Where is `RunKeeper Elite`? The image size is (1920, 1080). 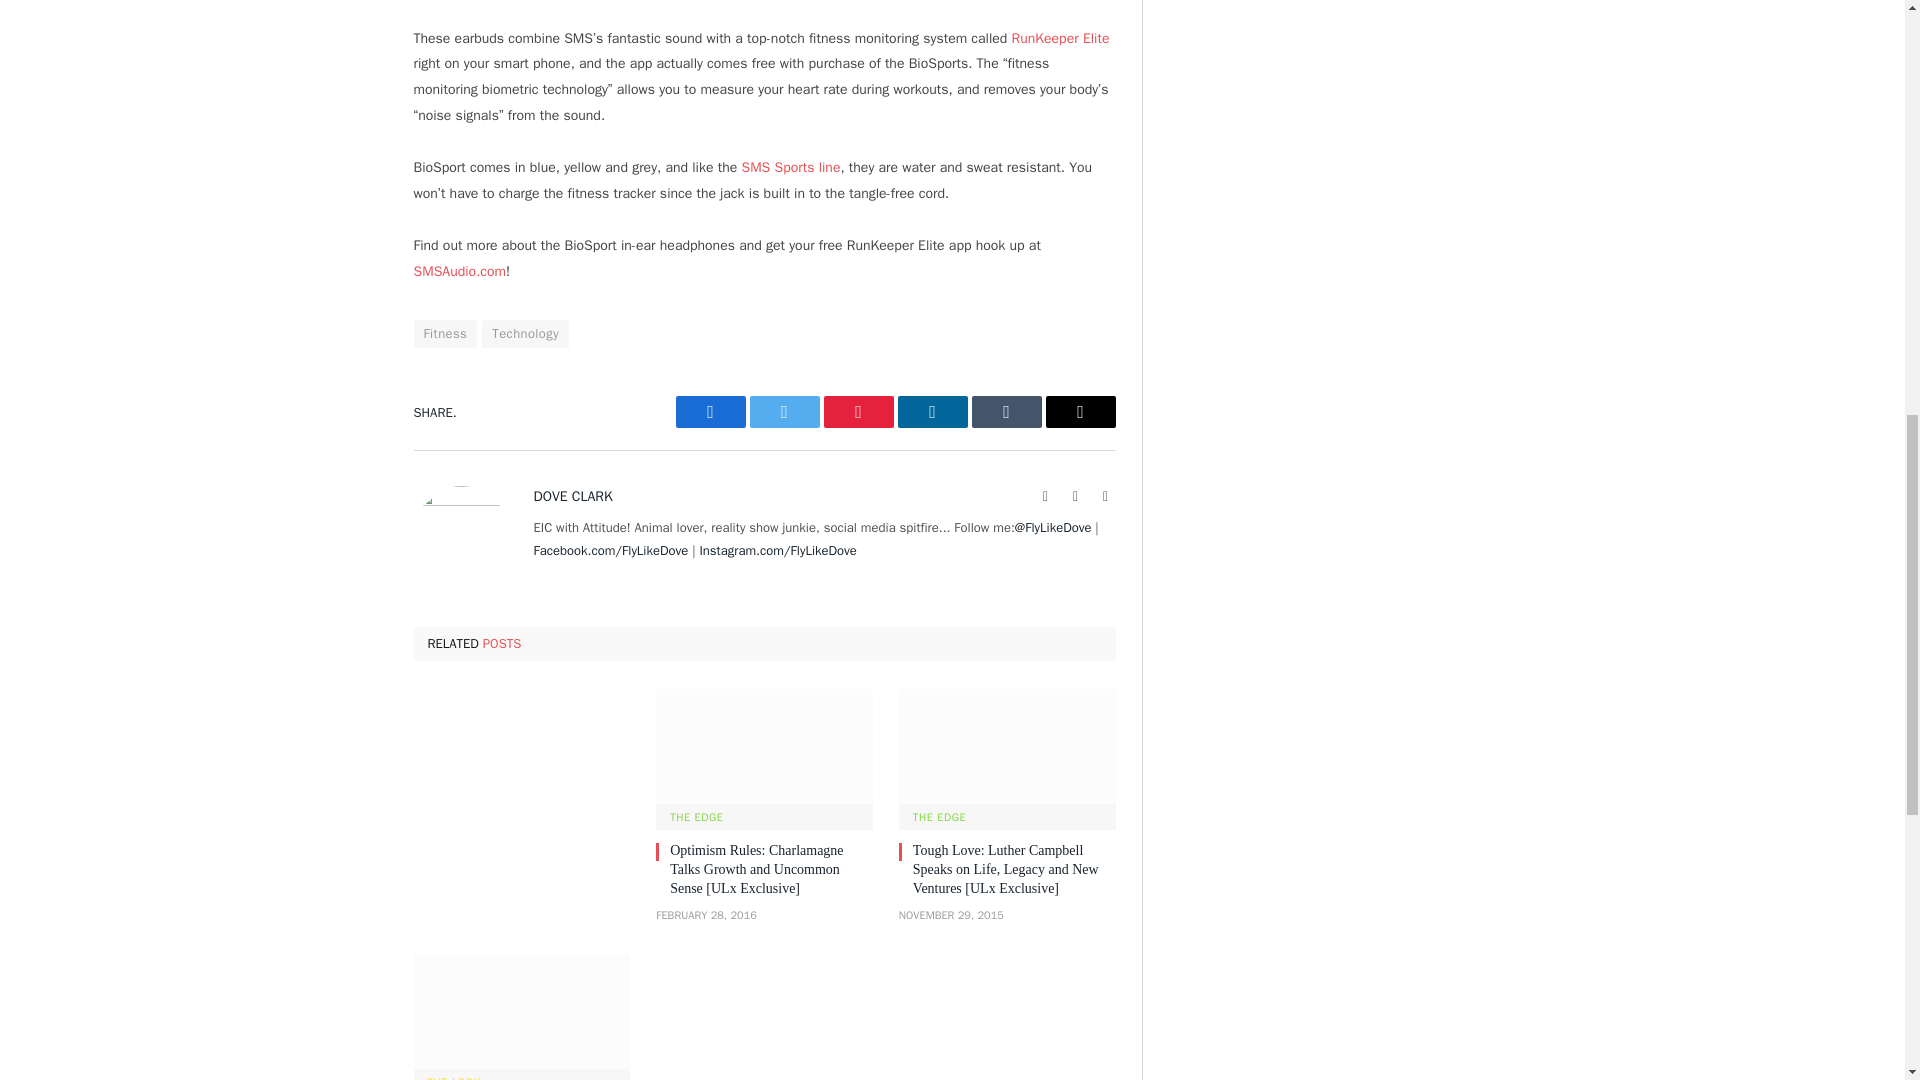
RunKeeper Elite is located at coordinates (1060, 38).